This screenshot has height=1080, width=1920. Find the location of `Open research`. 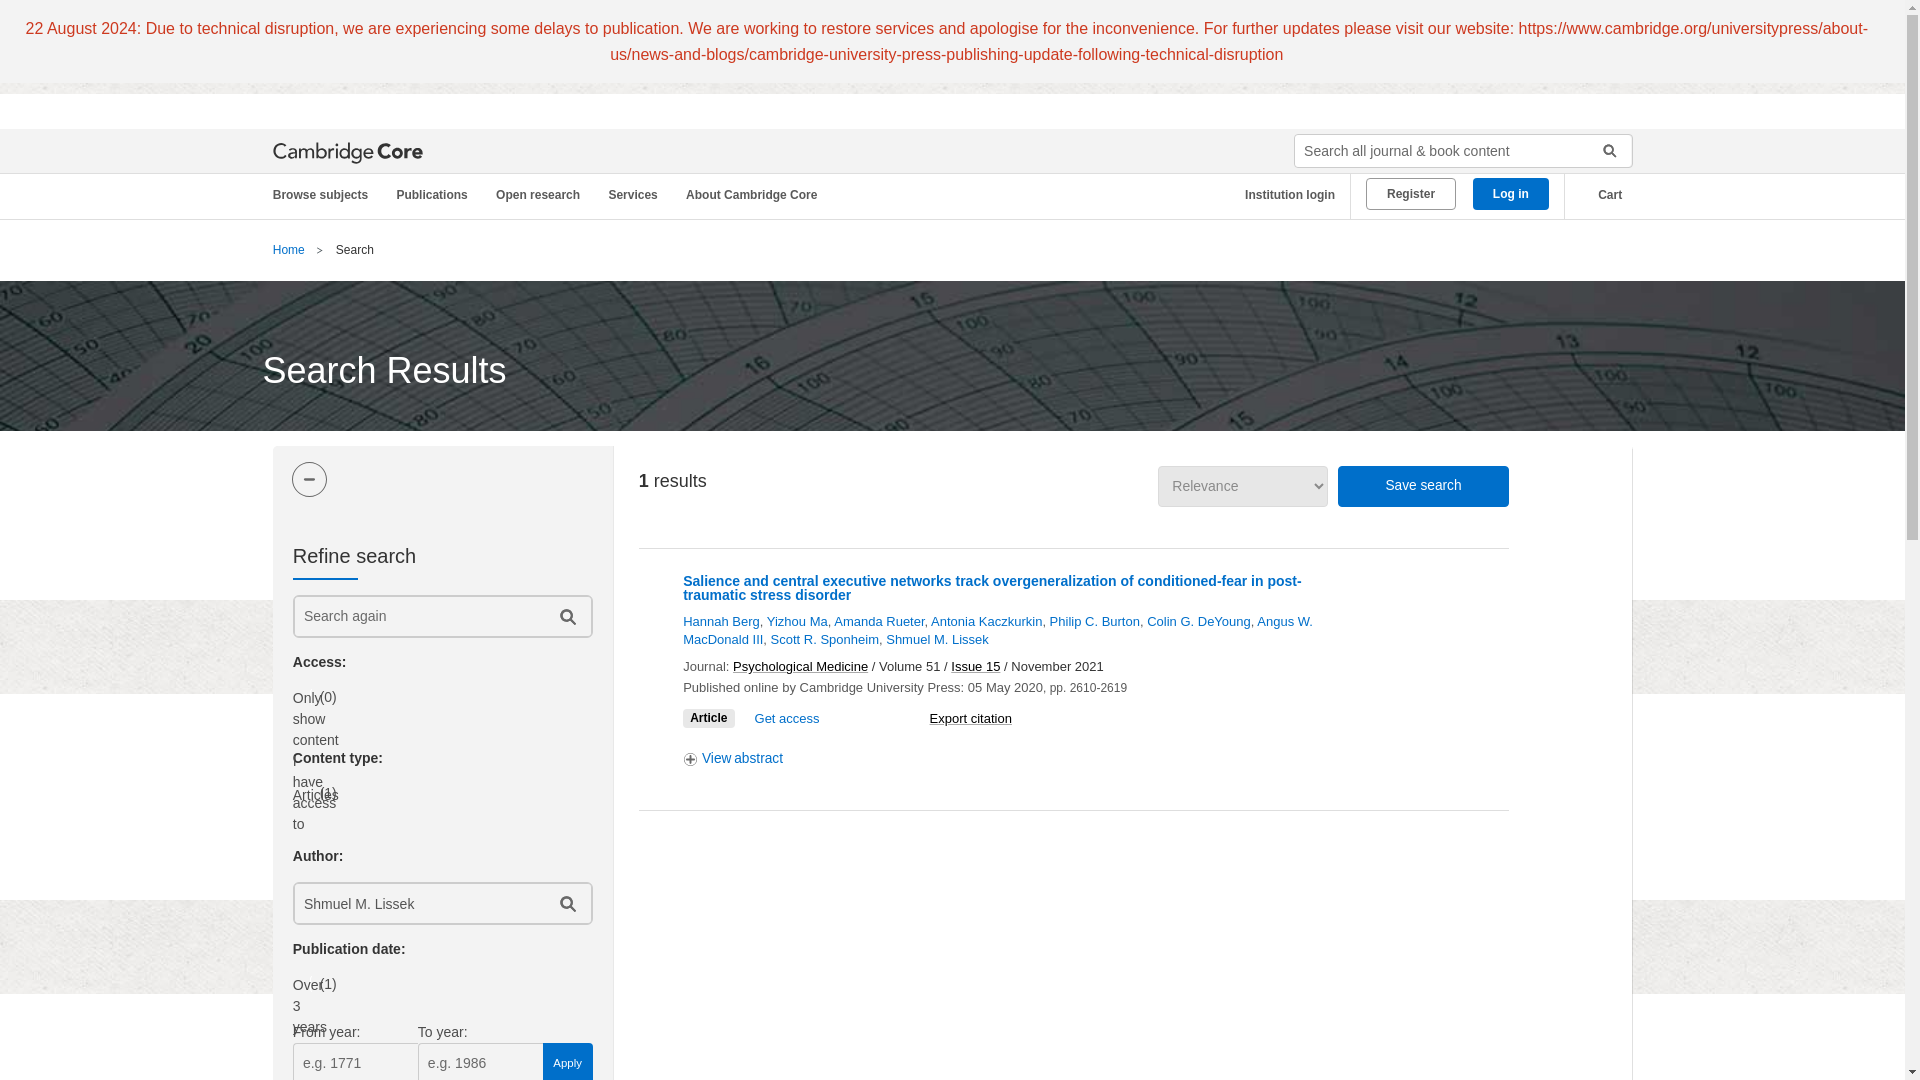

Open research is located at coordinates (541, 195).